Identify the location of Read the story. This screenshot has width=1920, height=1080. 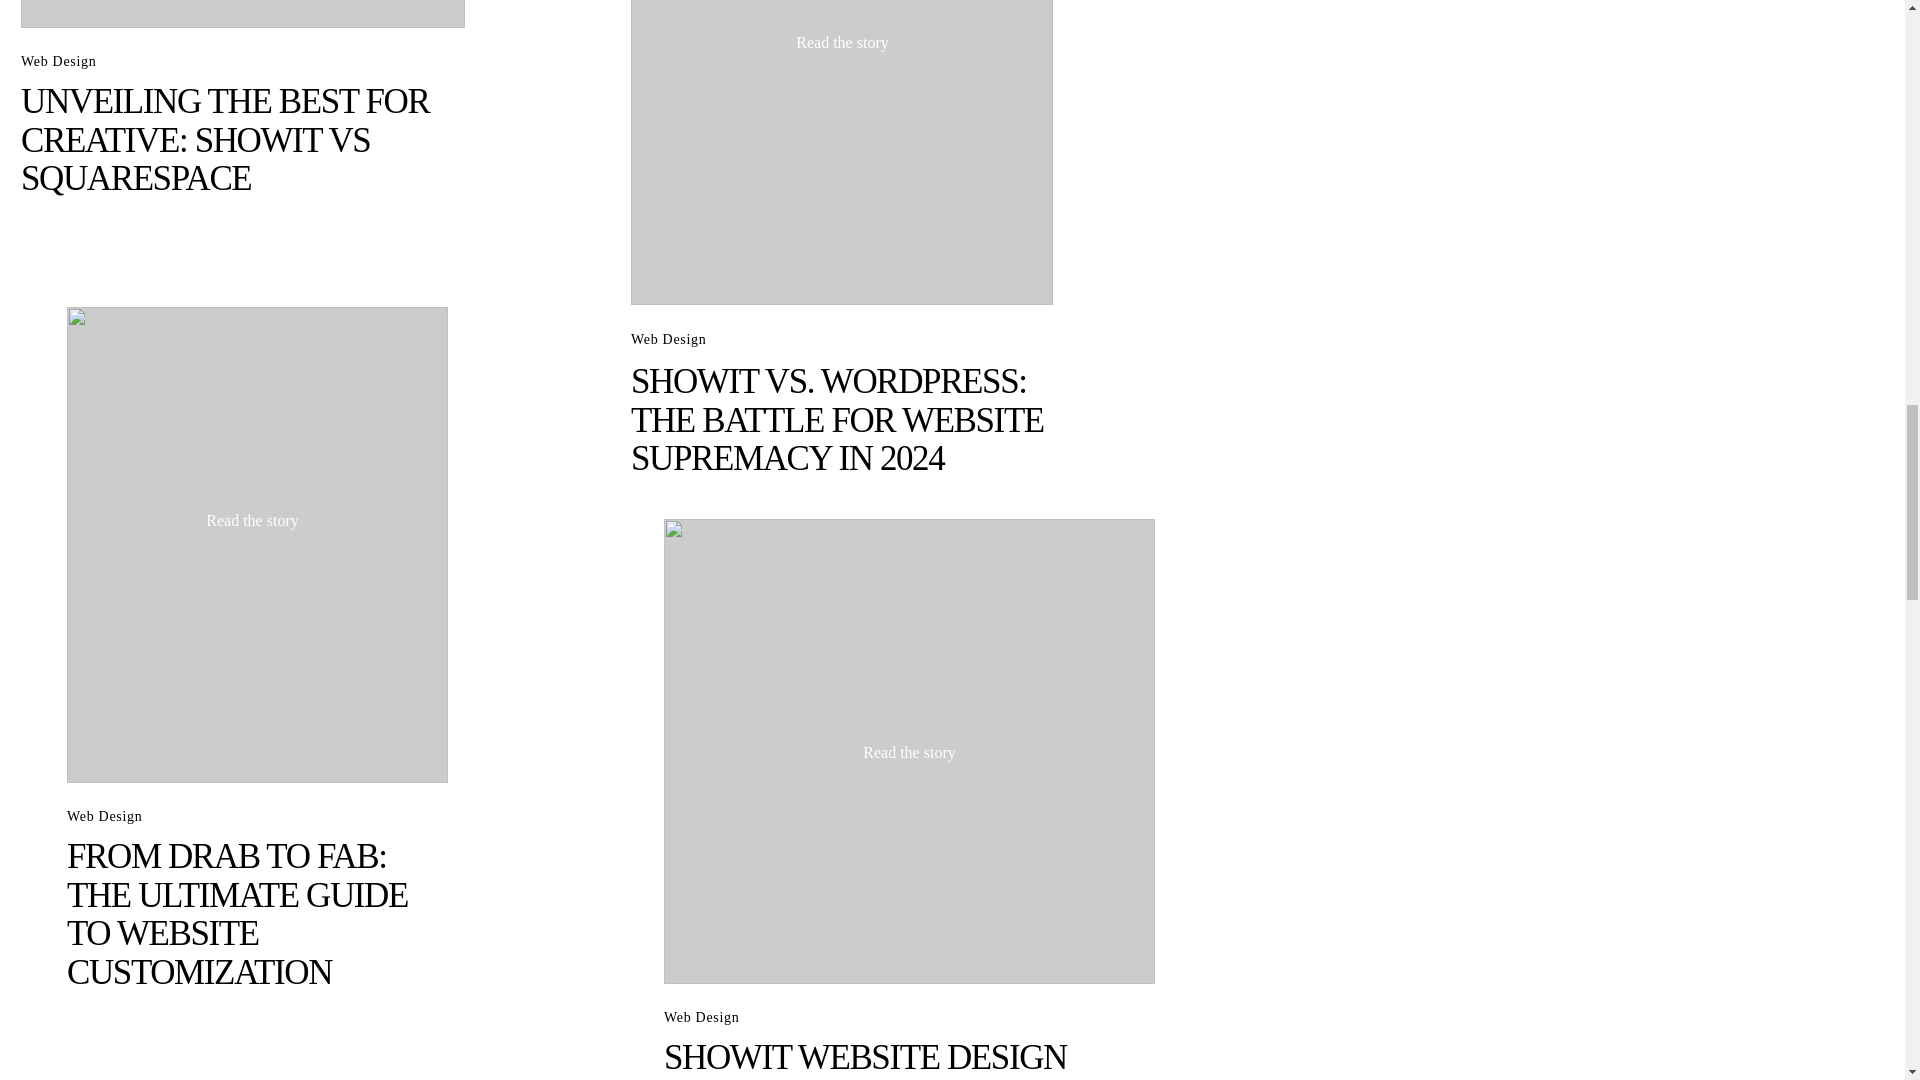
(842, 42).